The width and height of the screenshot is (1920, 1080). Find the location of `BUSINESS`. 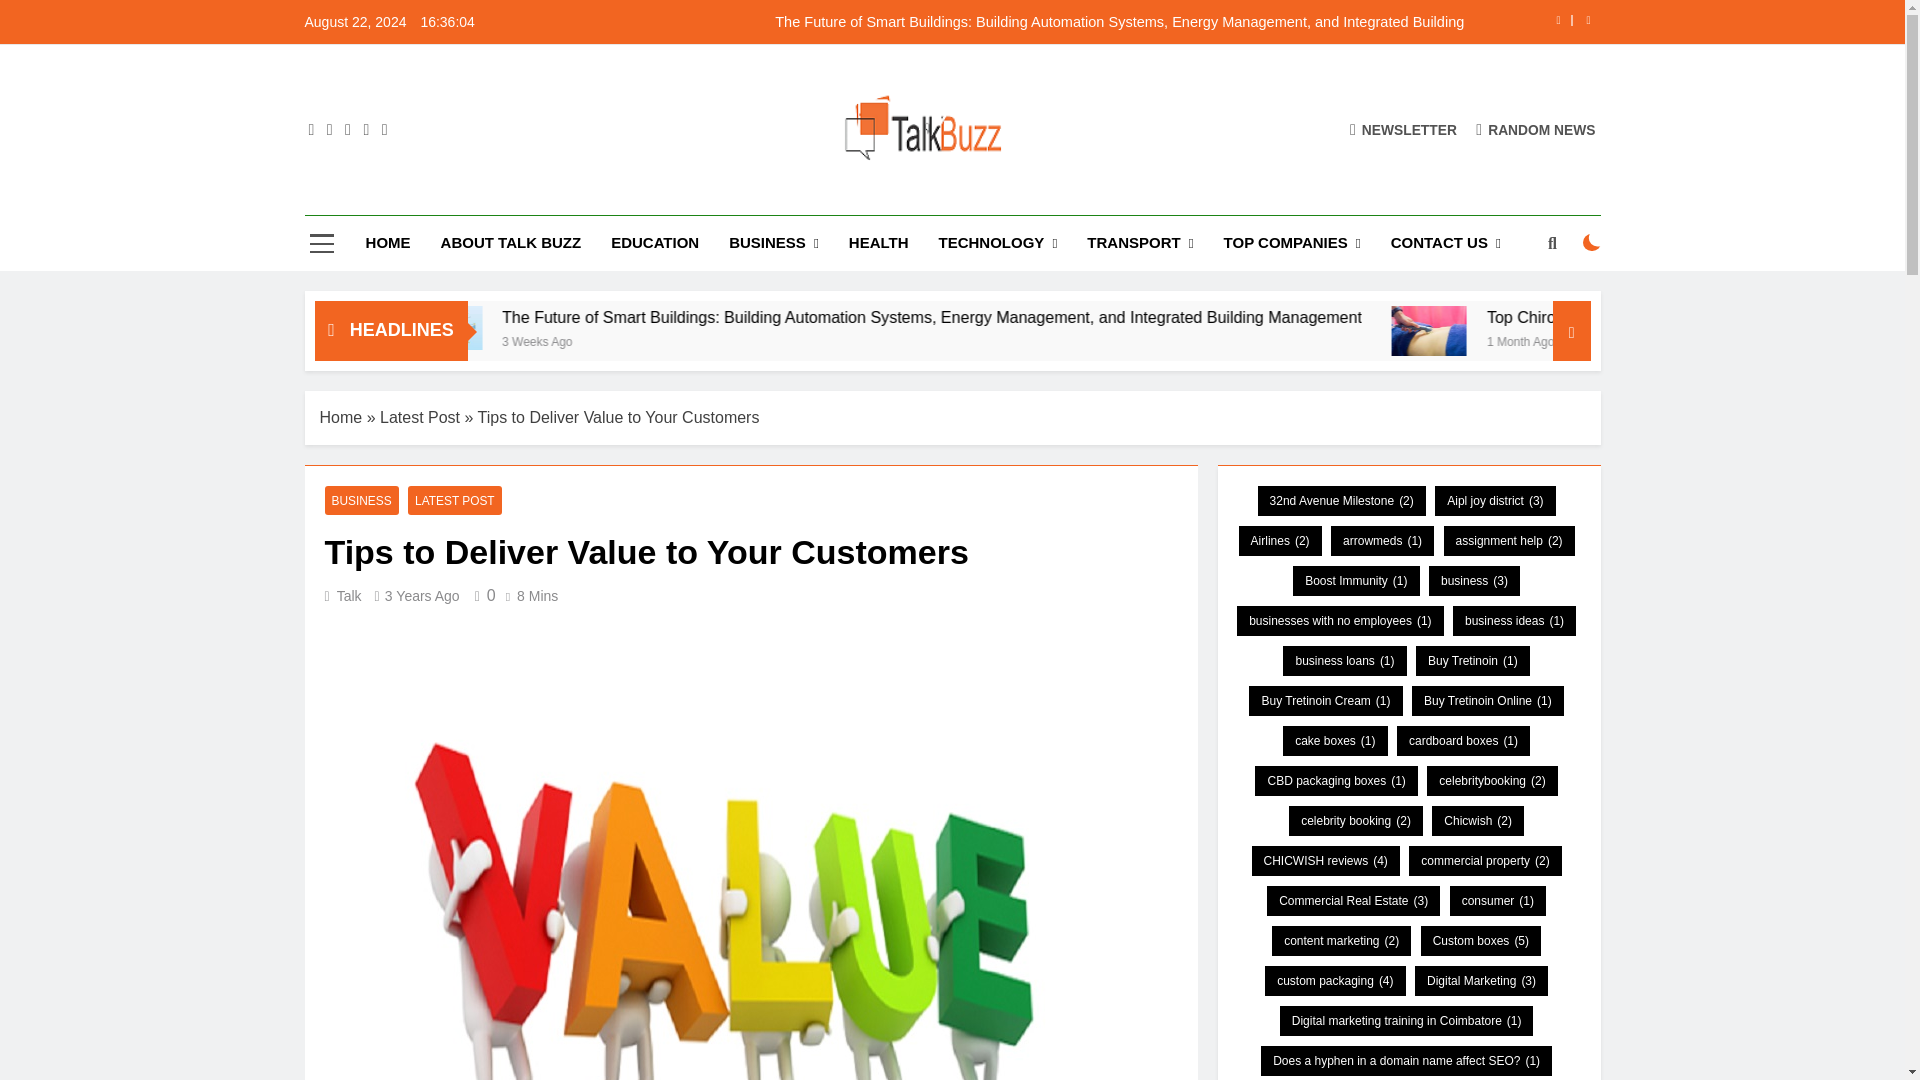

BUSINESS is located at coordinates (774, 244).